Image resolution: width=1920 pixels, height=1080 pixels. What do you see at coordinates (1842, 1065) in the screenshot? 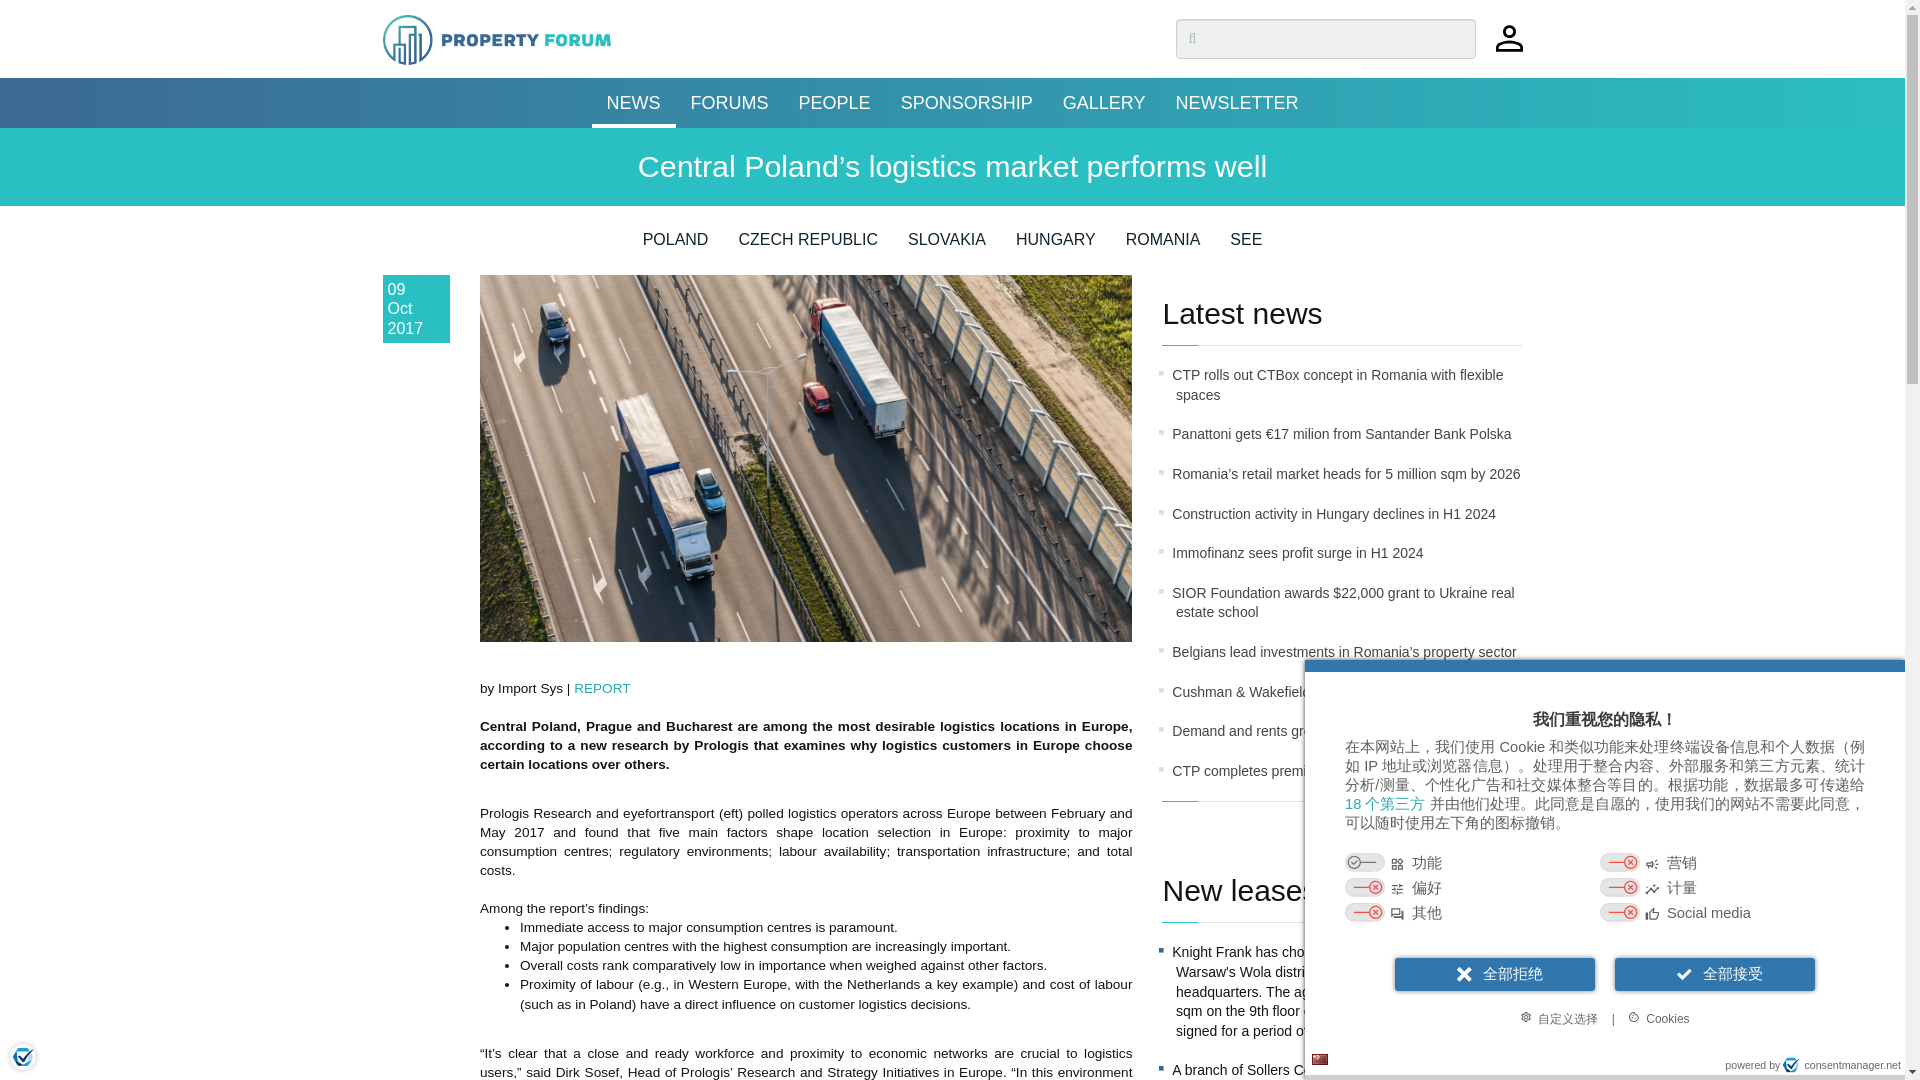
I see `consentmanager.net` at bounding box center [1842, 1065].